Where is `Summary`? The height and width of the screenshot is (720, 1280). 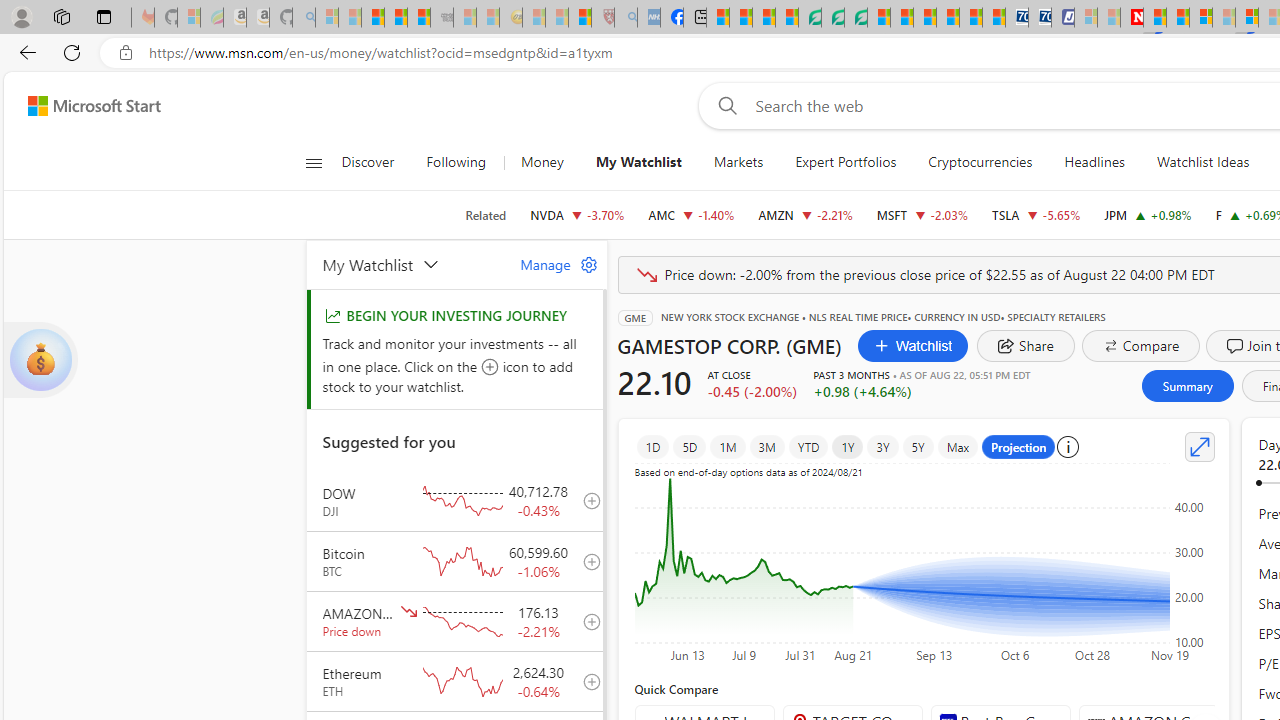 Summary is located at coordinates (1186, 386).